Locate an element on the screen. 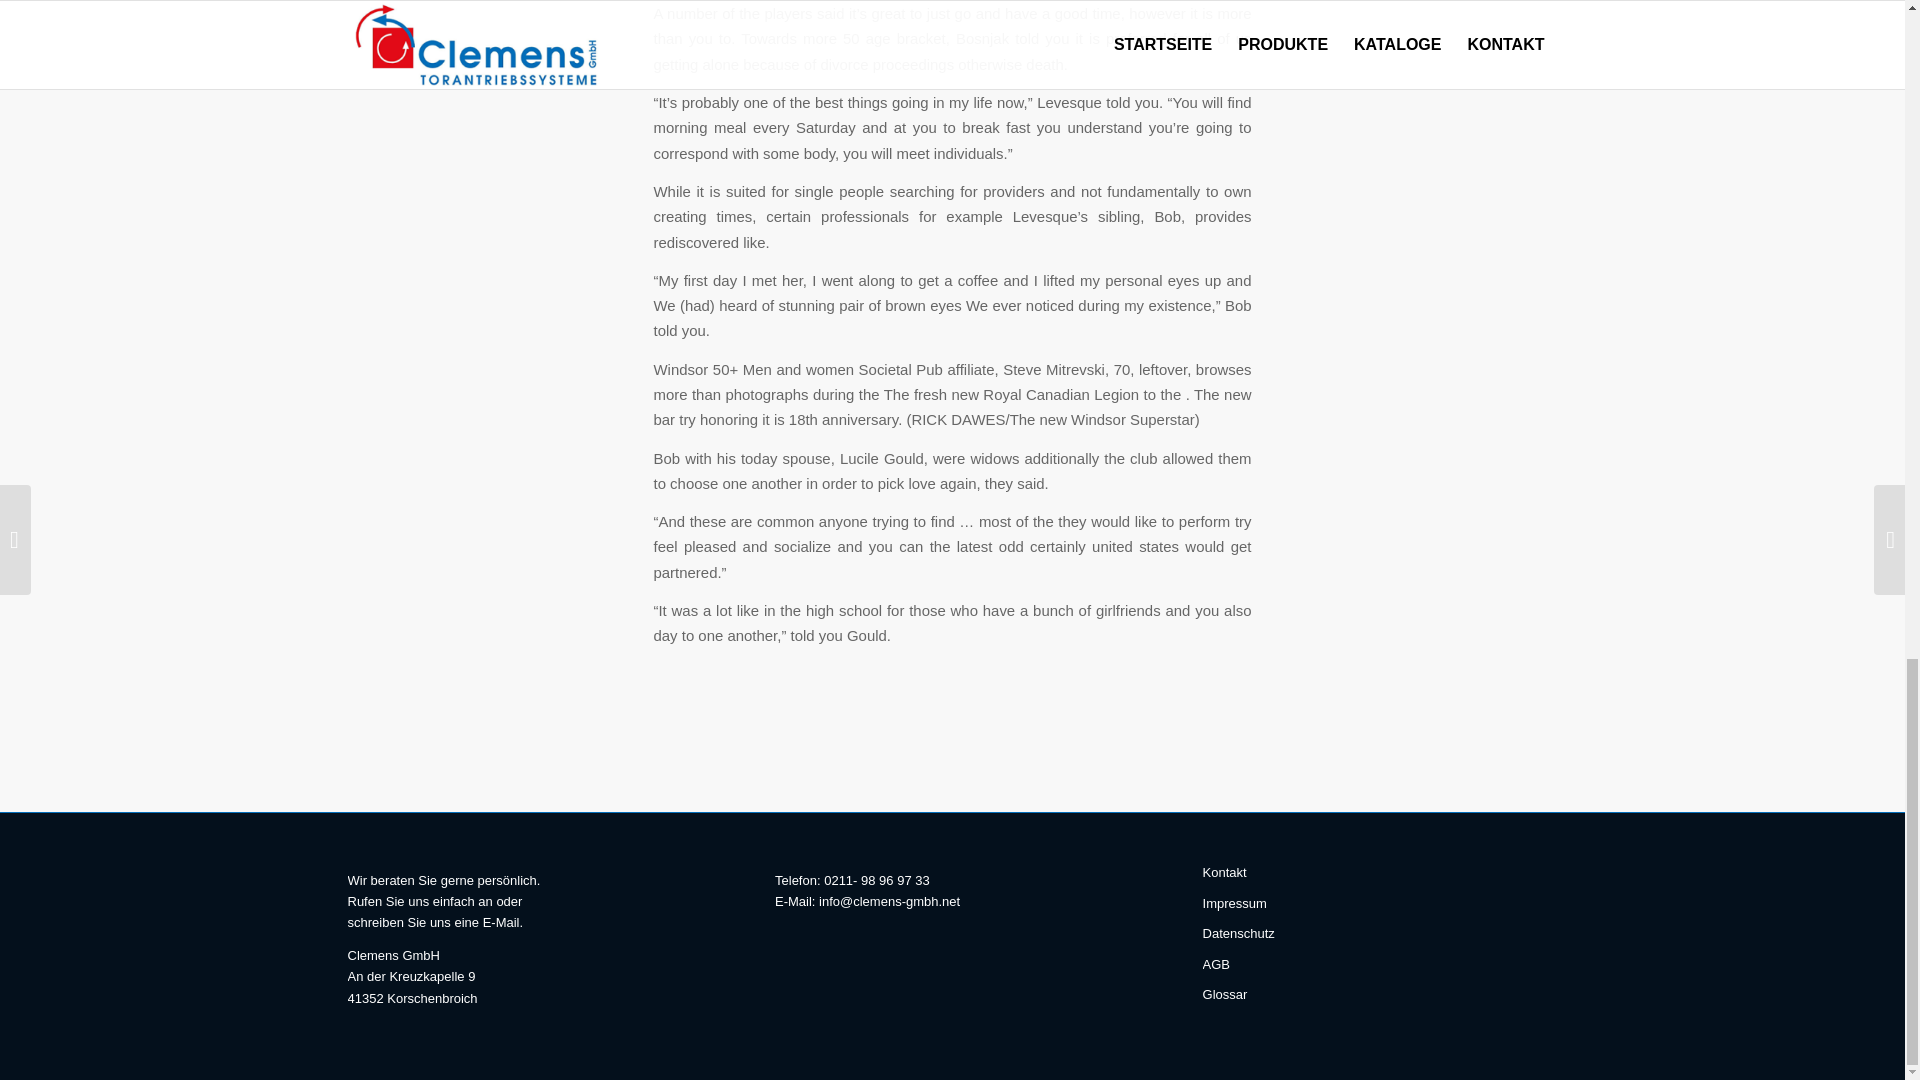  Glossar is located at coordinates (1380, 994).